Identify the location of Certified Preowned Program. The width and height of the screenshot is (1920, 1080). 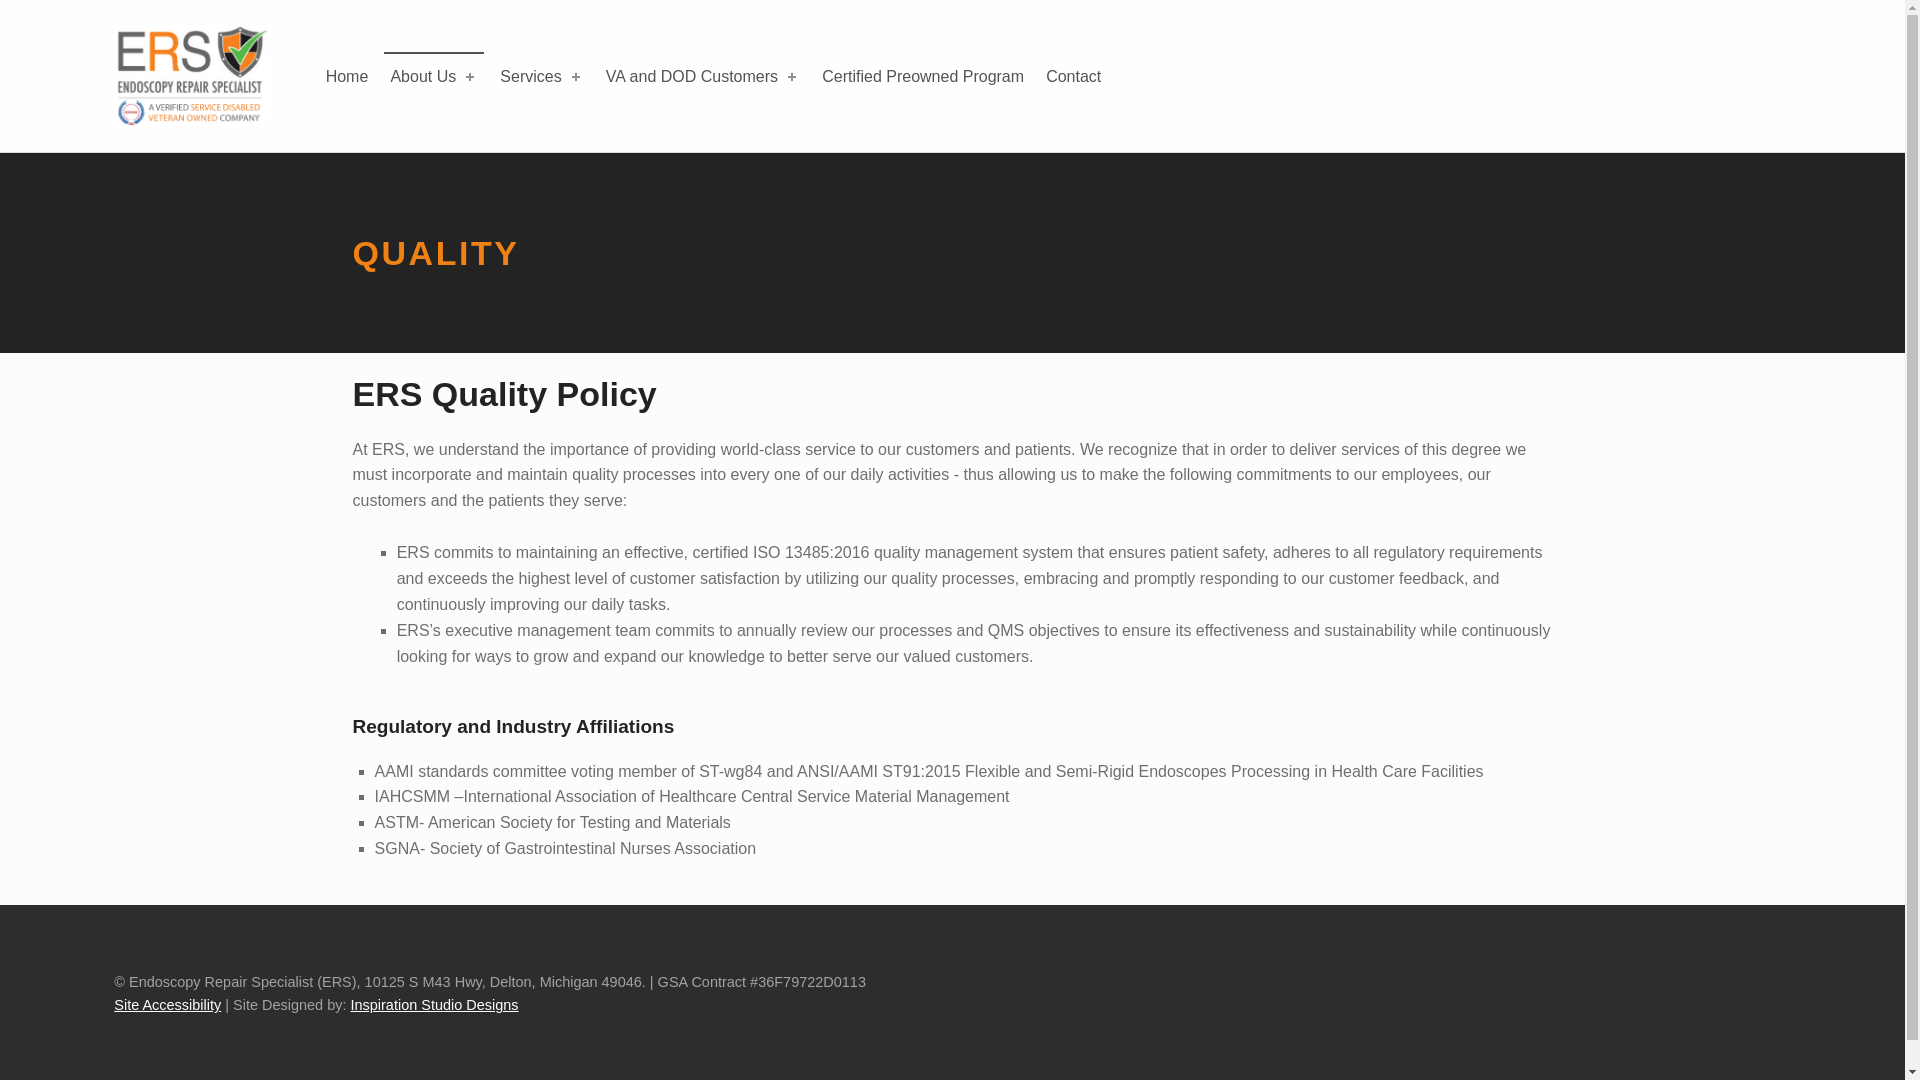
(922, 76).